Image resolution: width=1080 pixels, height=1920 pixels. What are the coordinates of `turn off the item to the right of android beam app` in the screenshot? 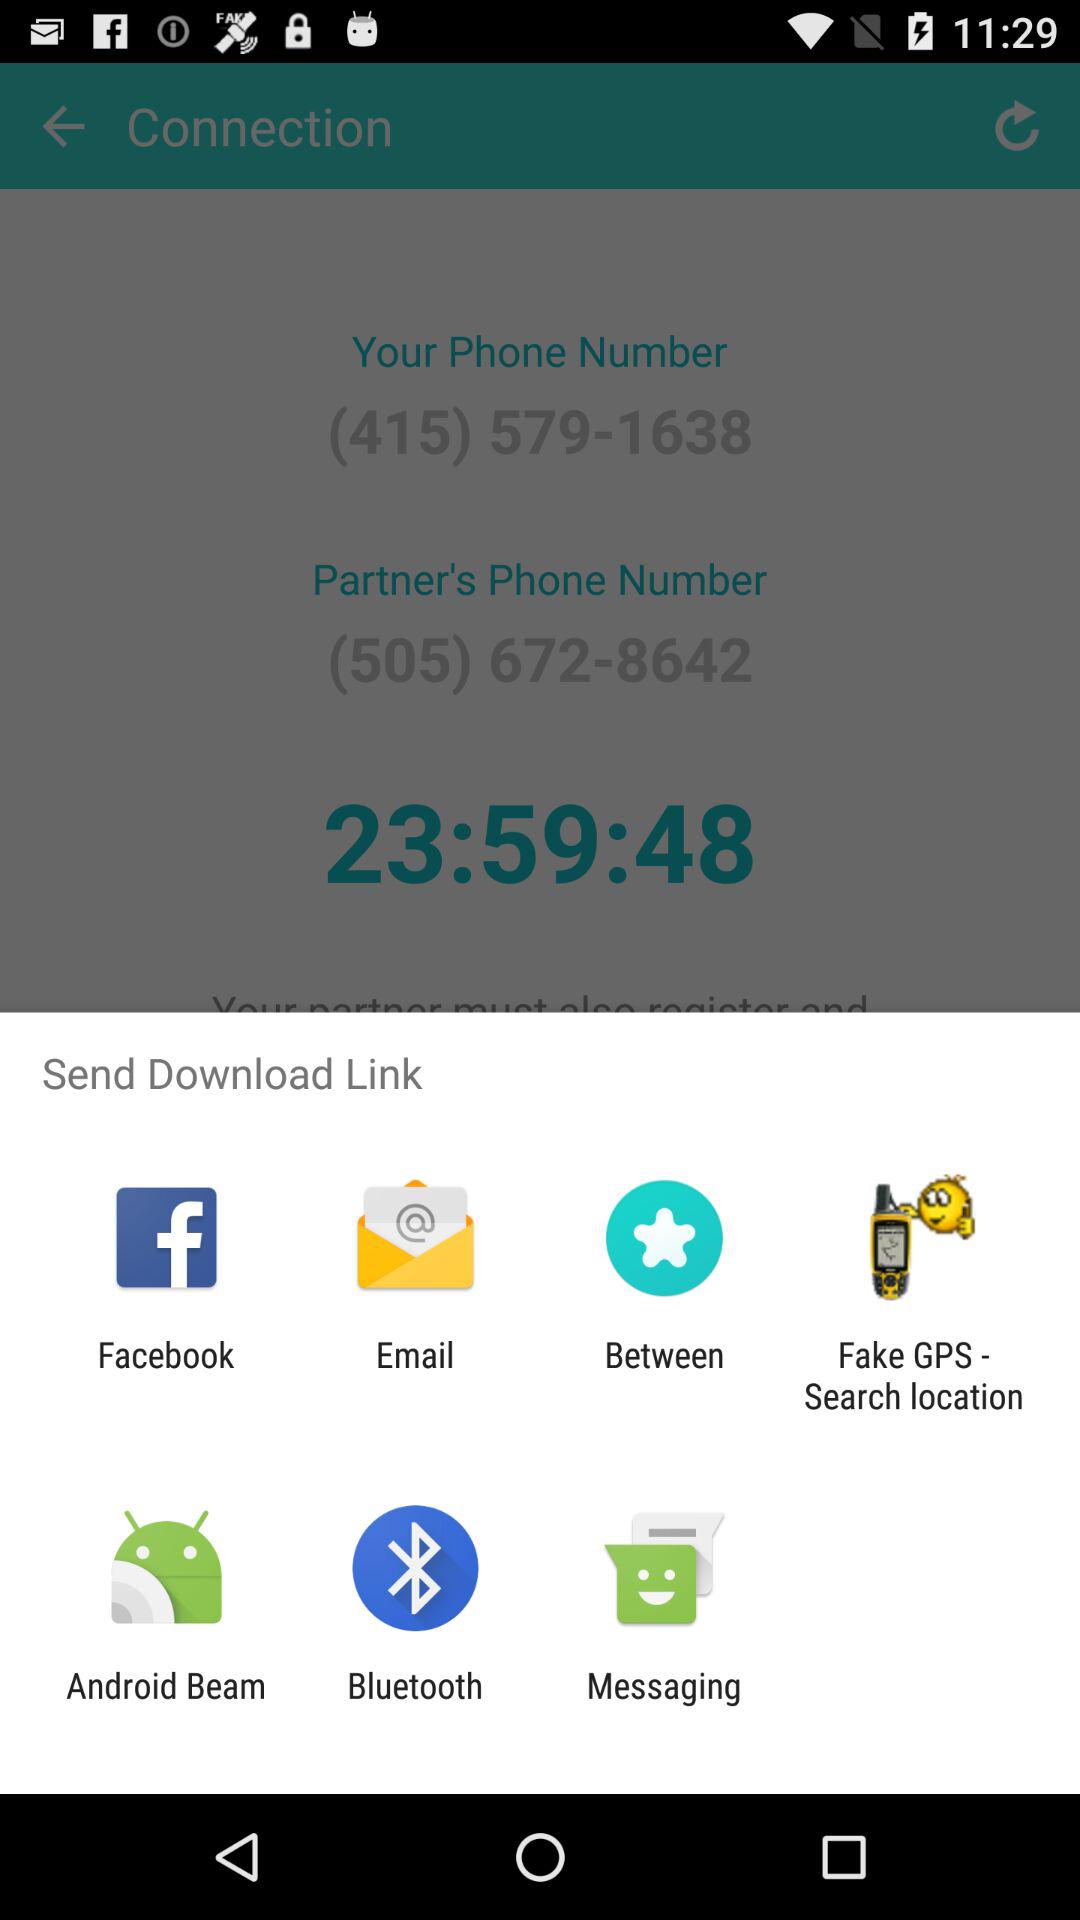 It's located at (415, 1706).